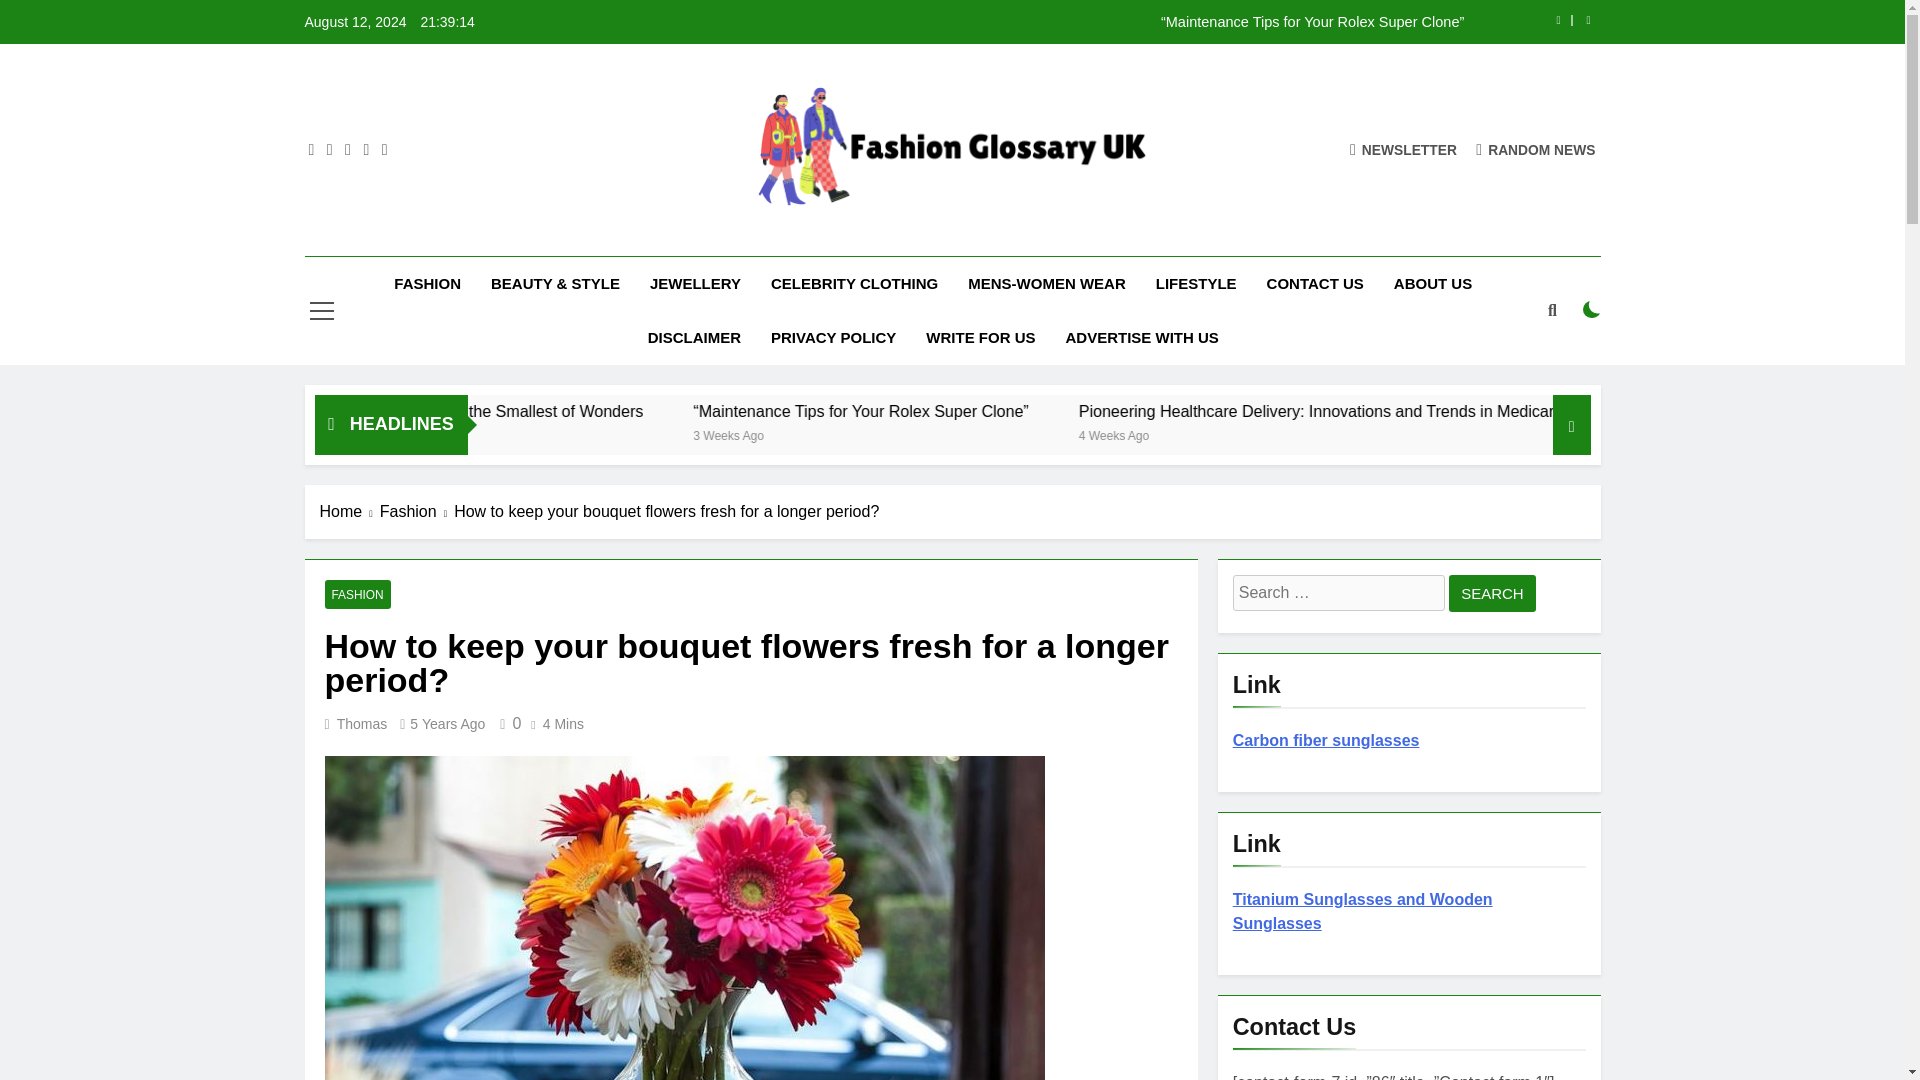 The height and width of the screenshot is (1080, 1920). I want to click on NEWSLETTER, so click(1403, 149).